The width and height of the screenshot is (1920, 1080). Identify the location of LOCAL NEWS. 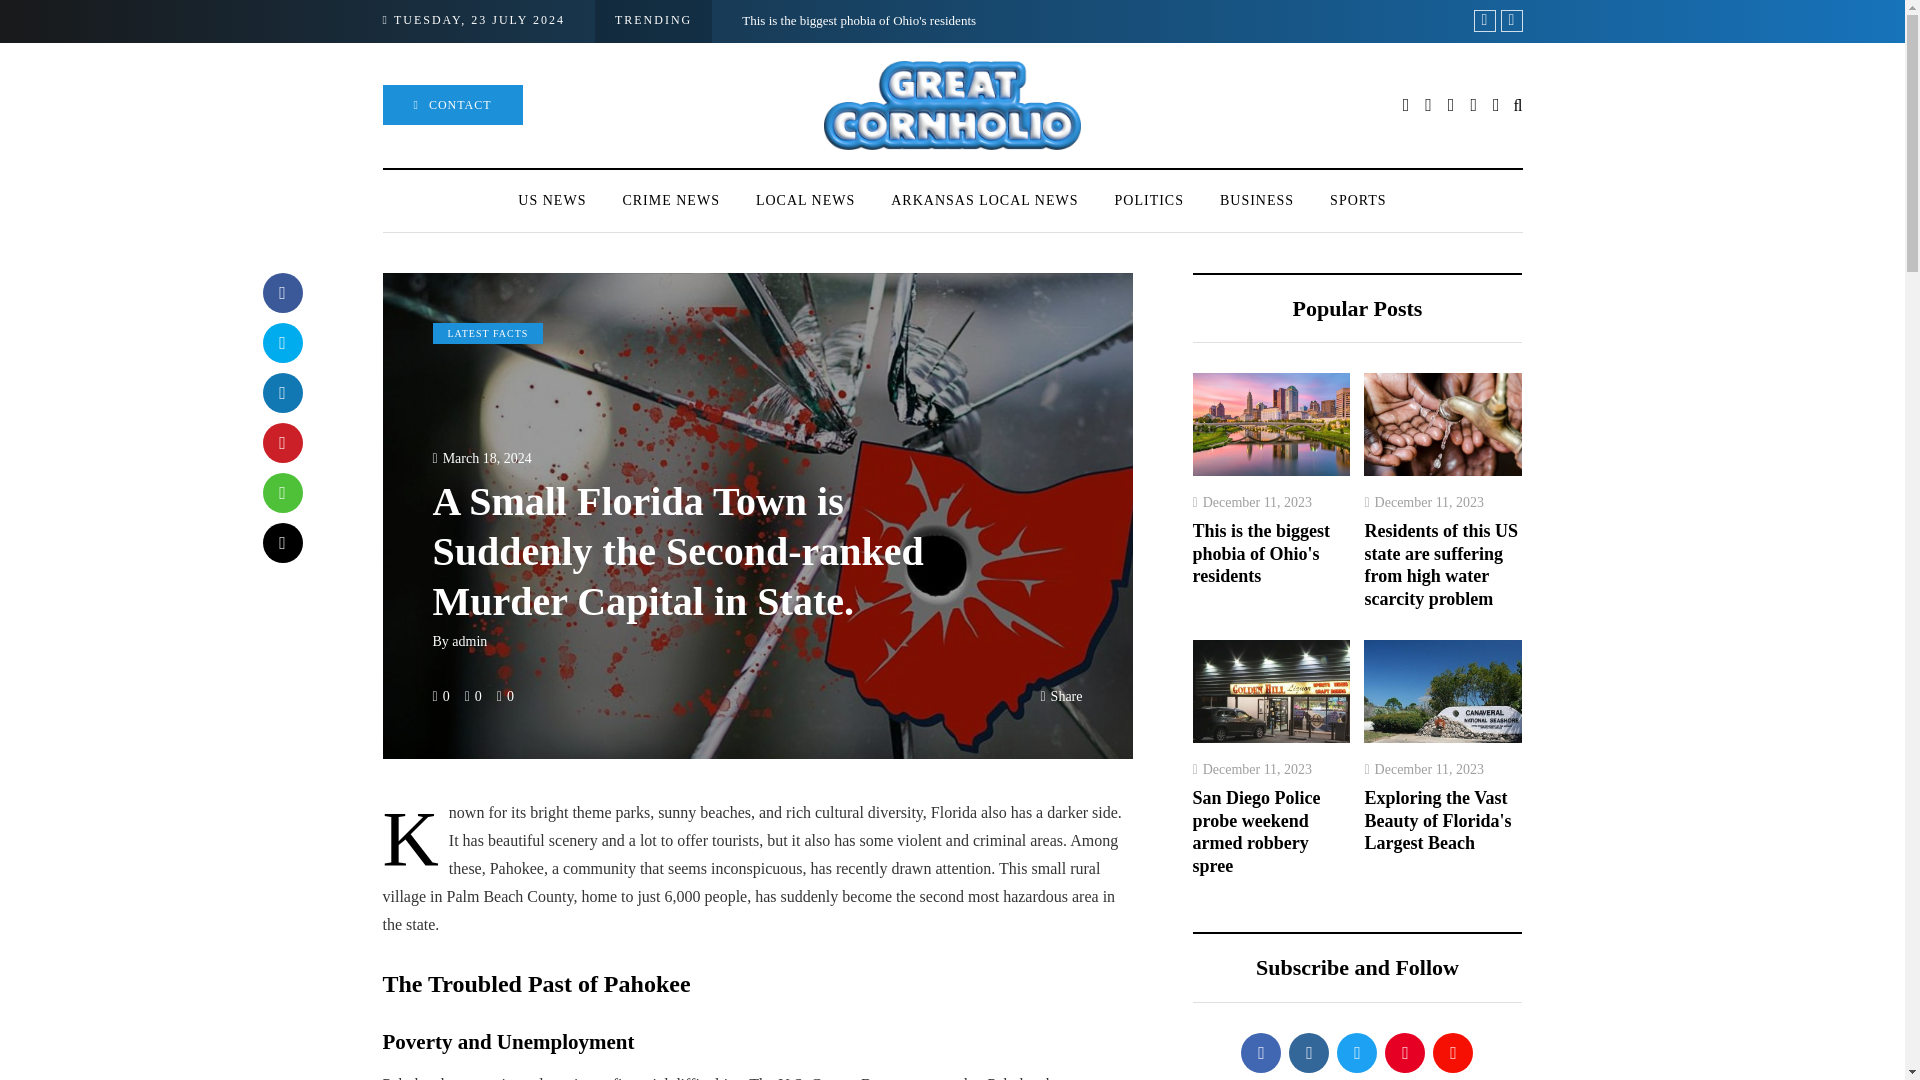
(805, 200).